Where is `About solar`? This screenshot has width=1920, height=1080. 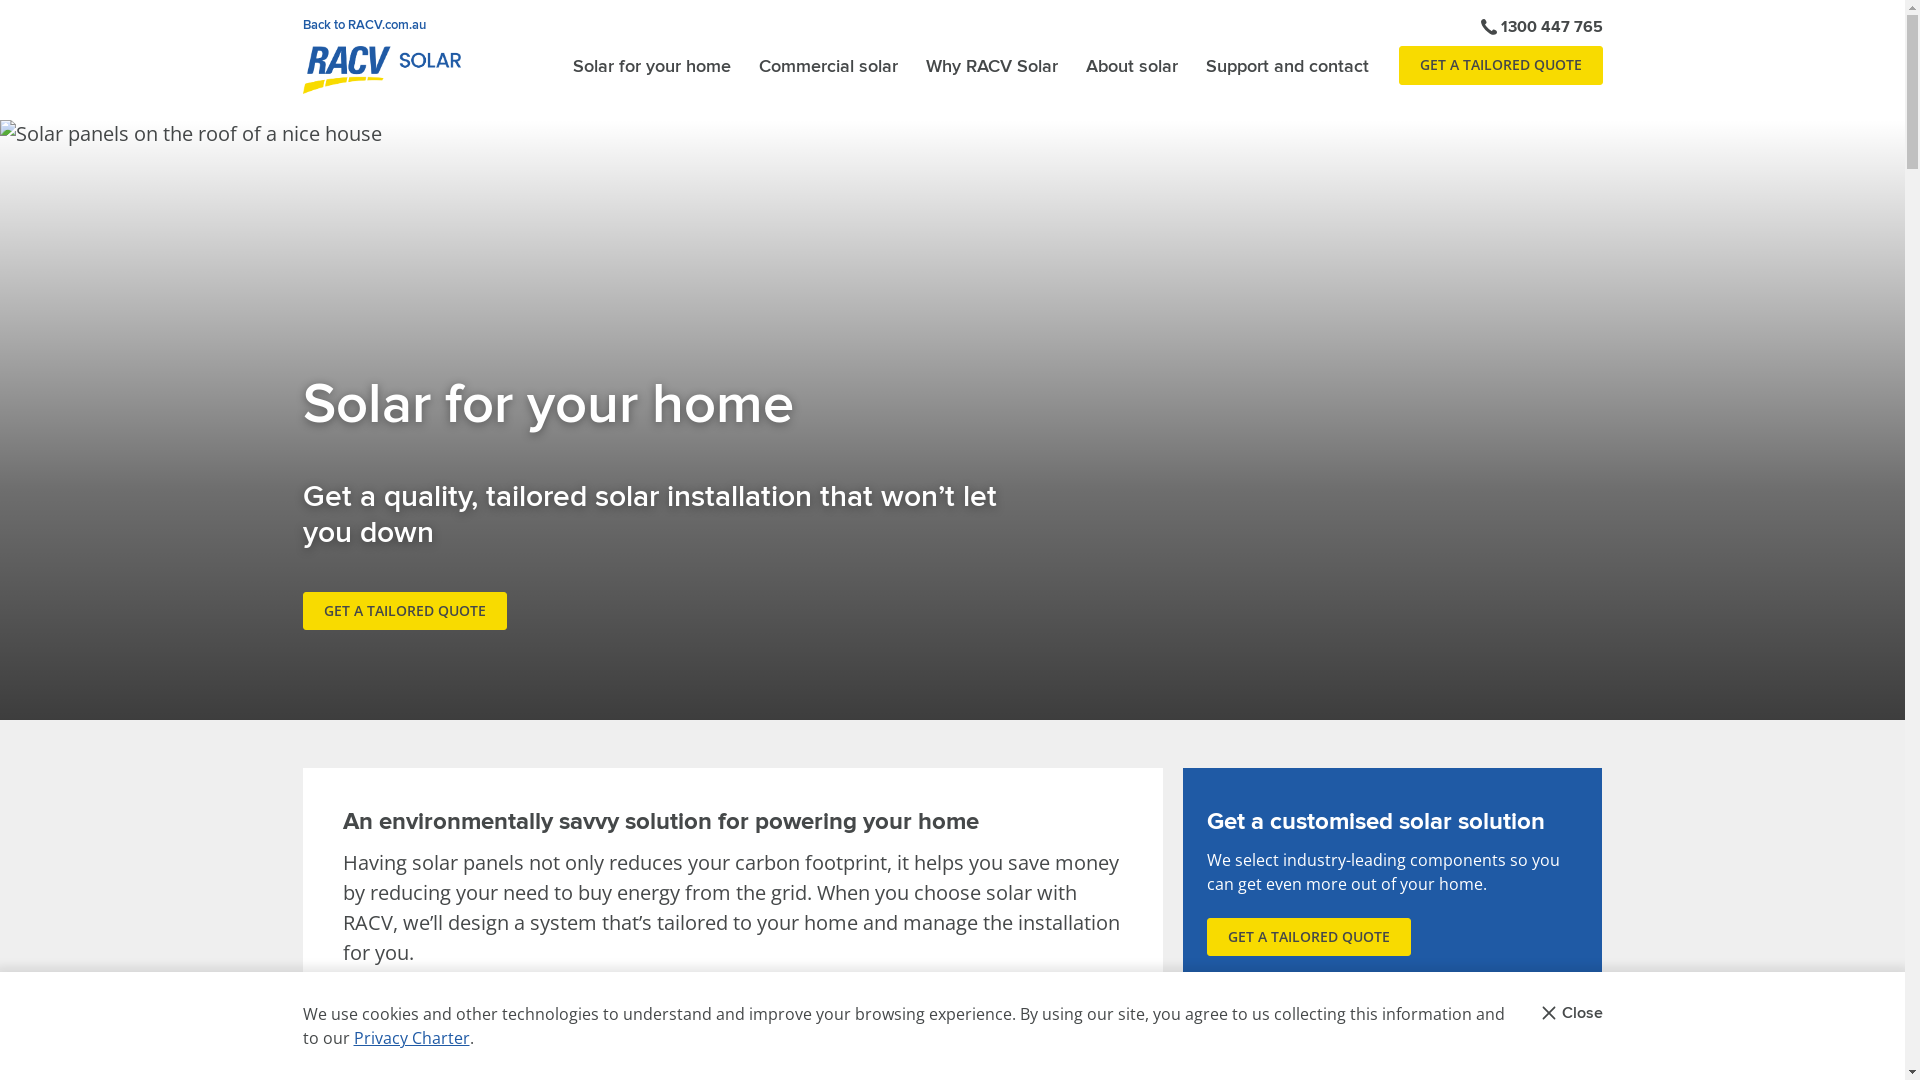 About solar is located at coordinates (1132, 66).